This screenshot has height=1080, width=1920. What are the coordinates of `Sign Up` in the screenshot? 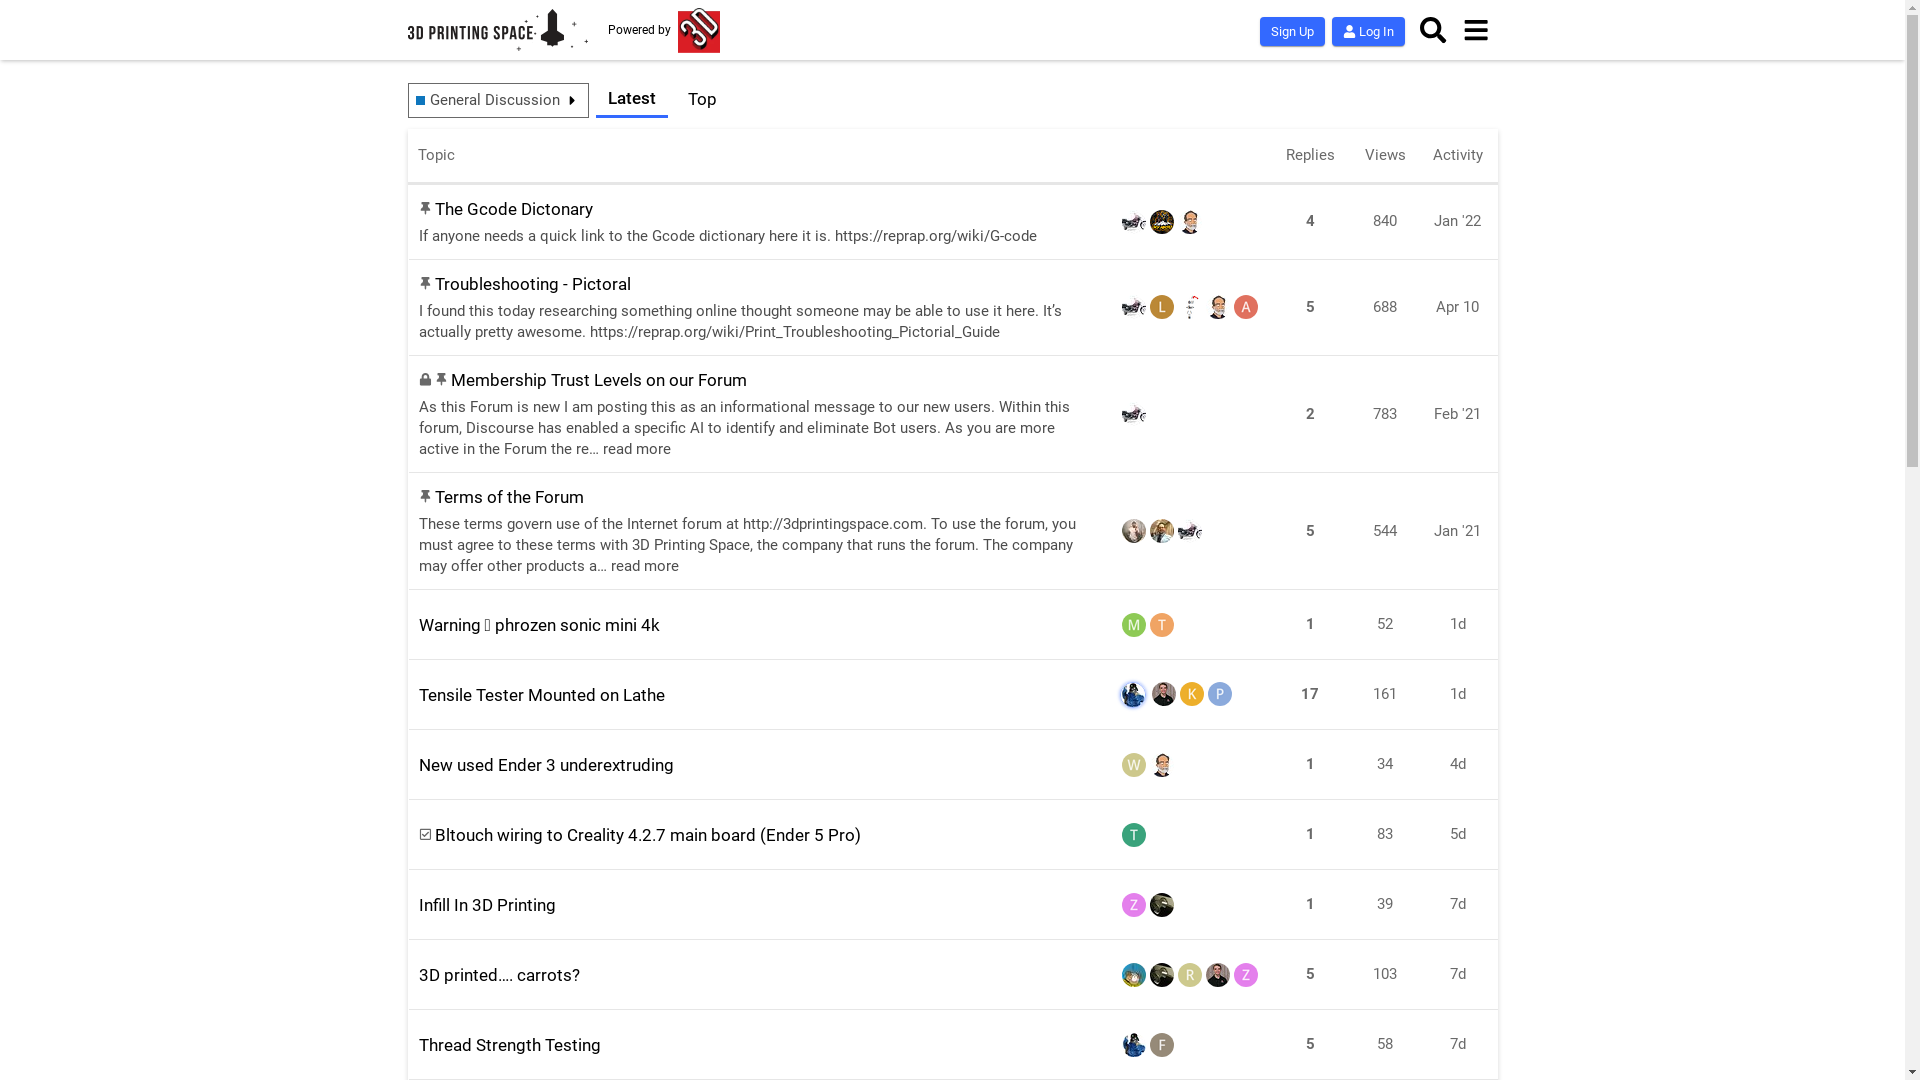 It's located at (1292, 32).